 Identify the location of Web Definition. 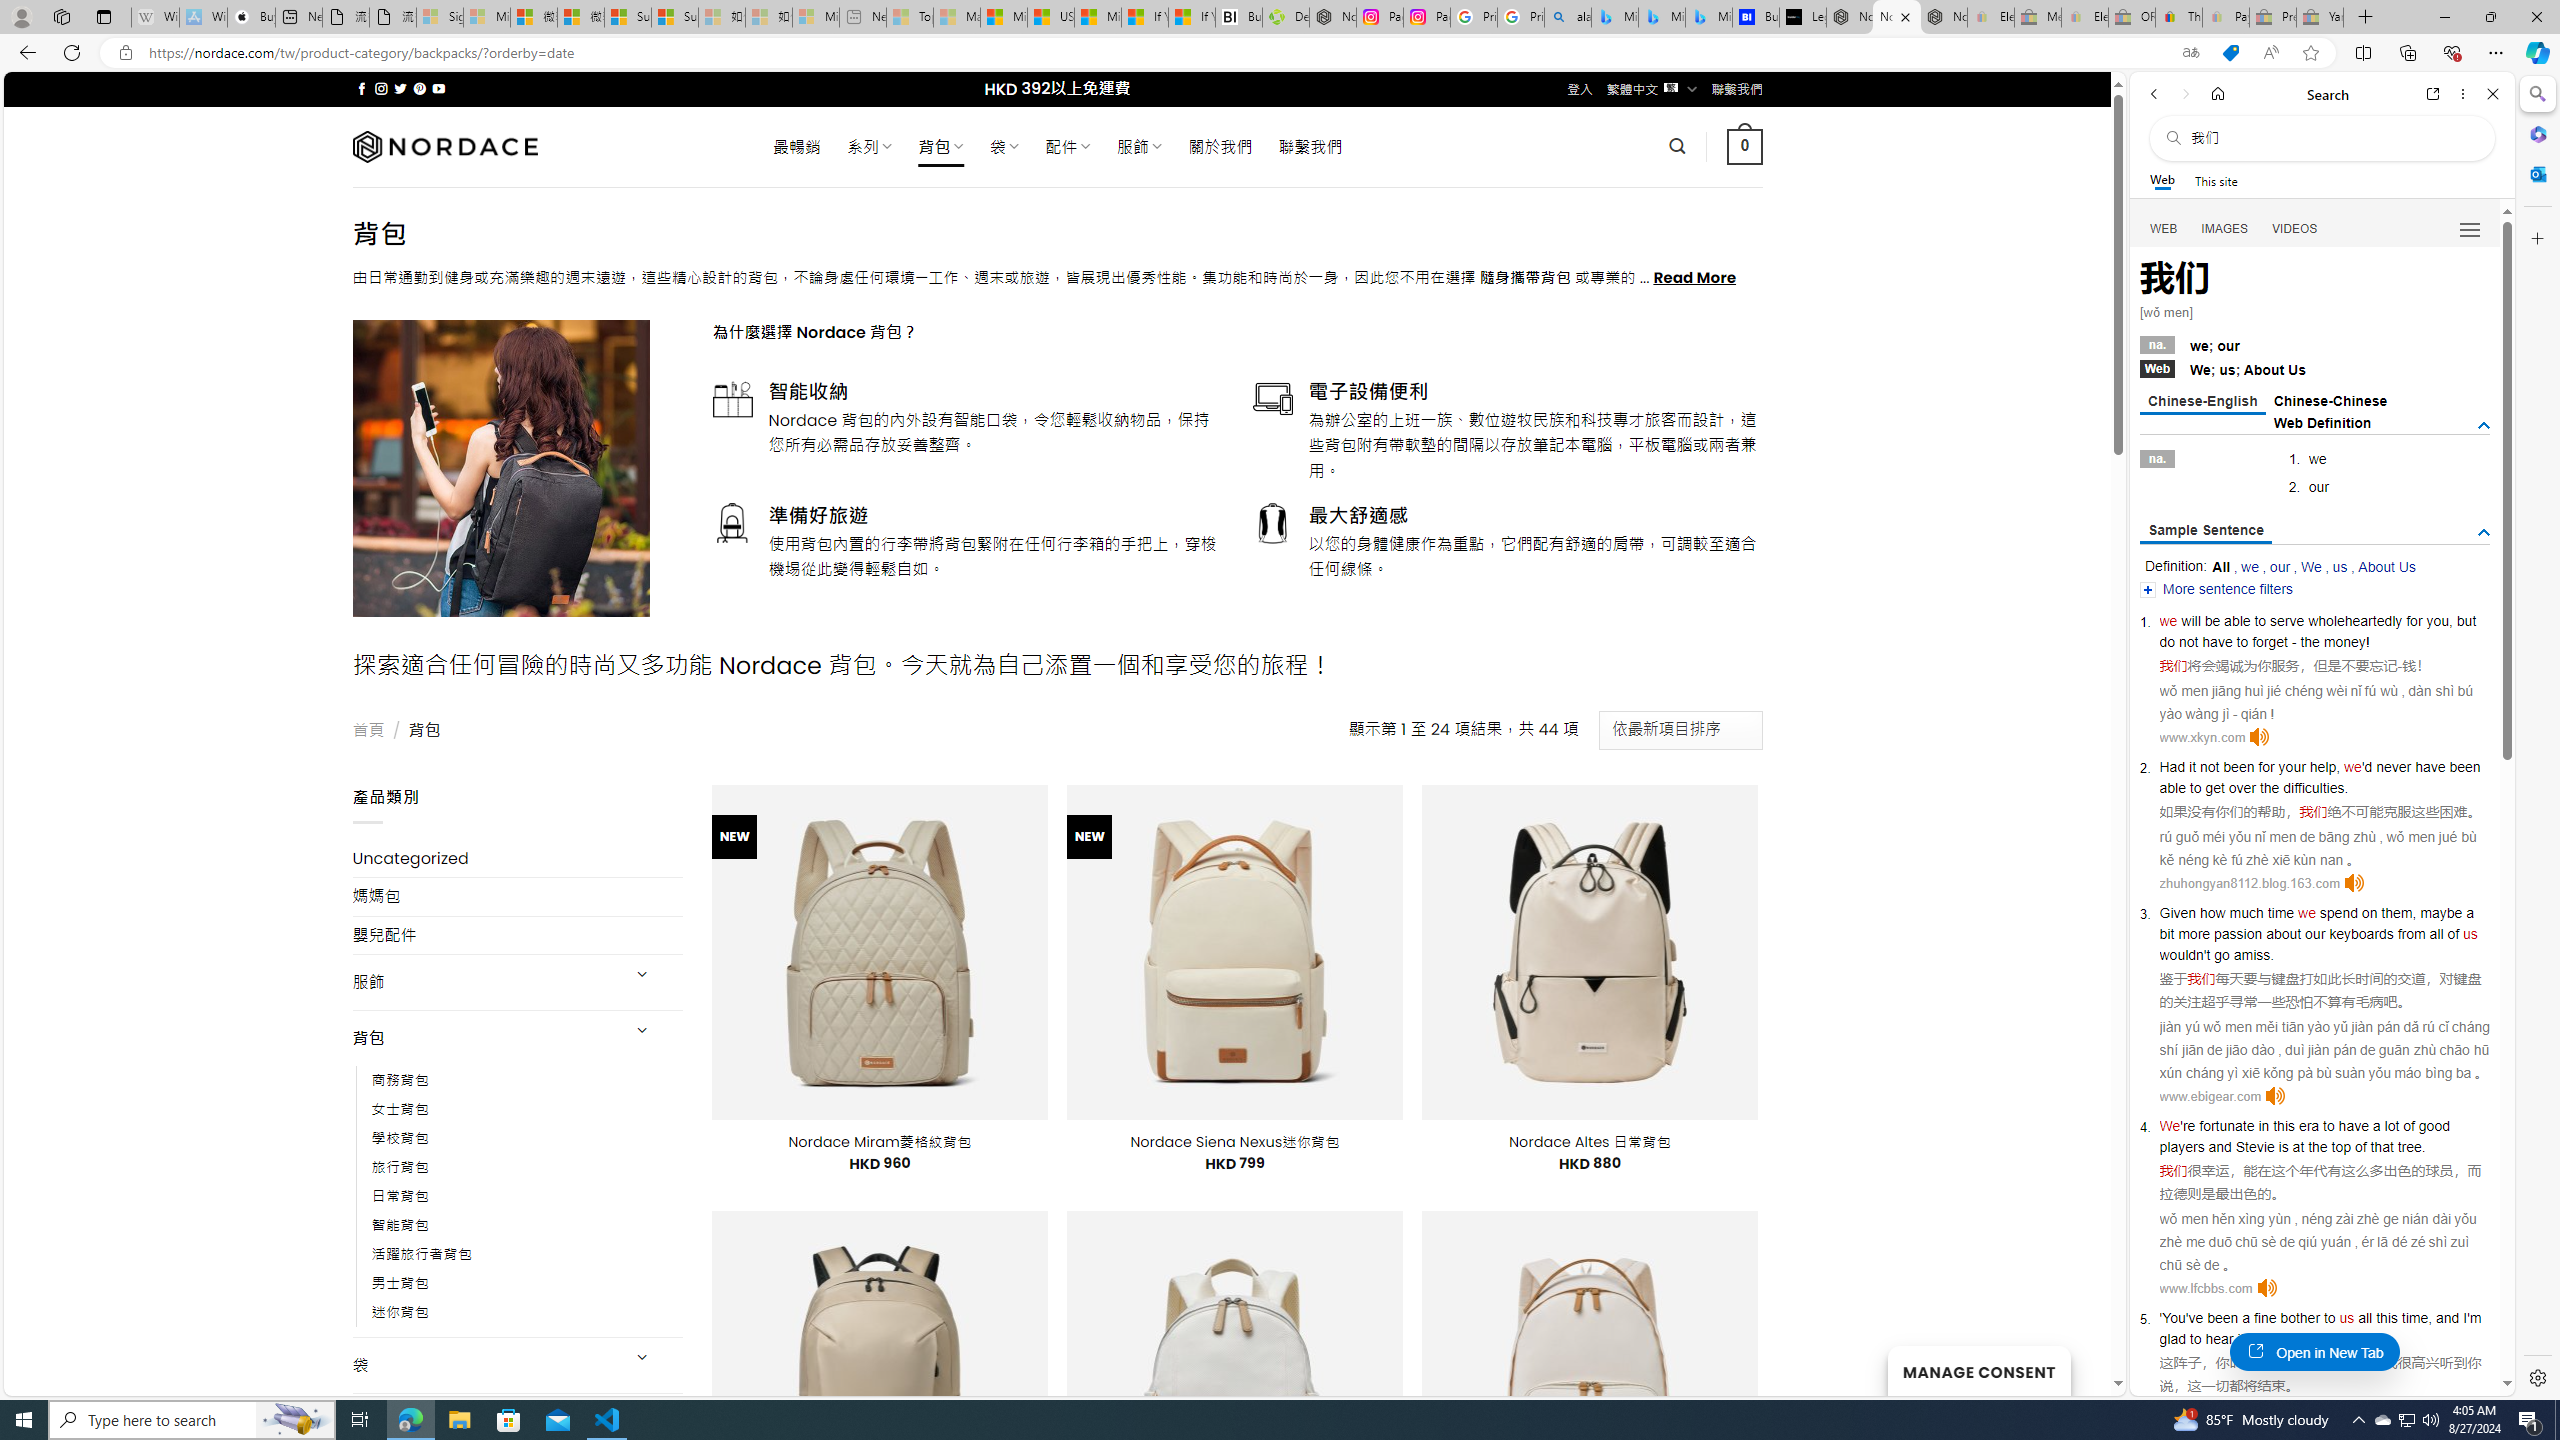
(2322, 422).